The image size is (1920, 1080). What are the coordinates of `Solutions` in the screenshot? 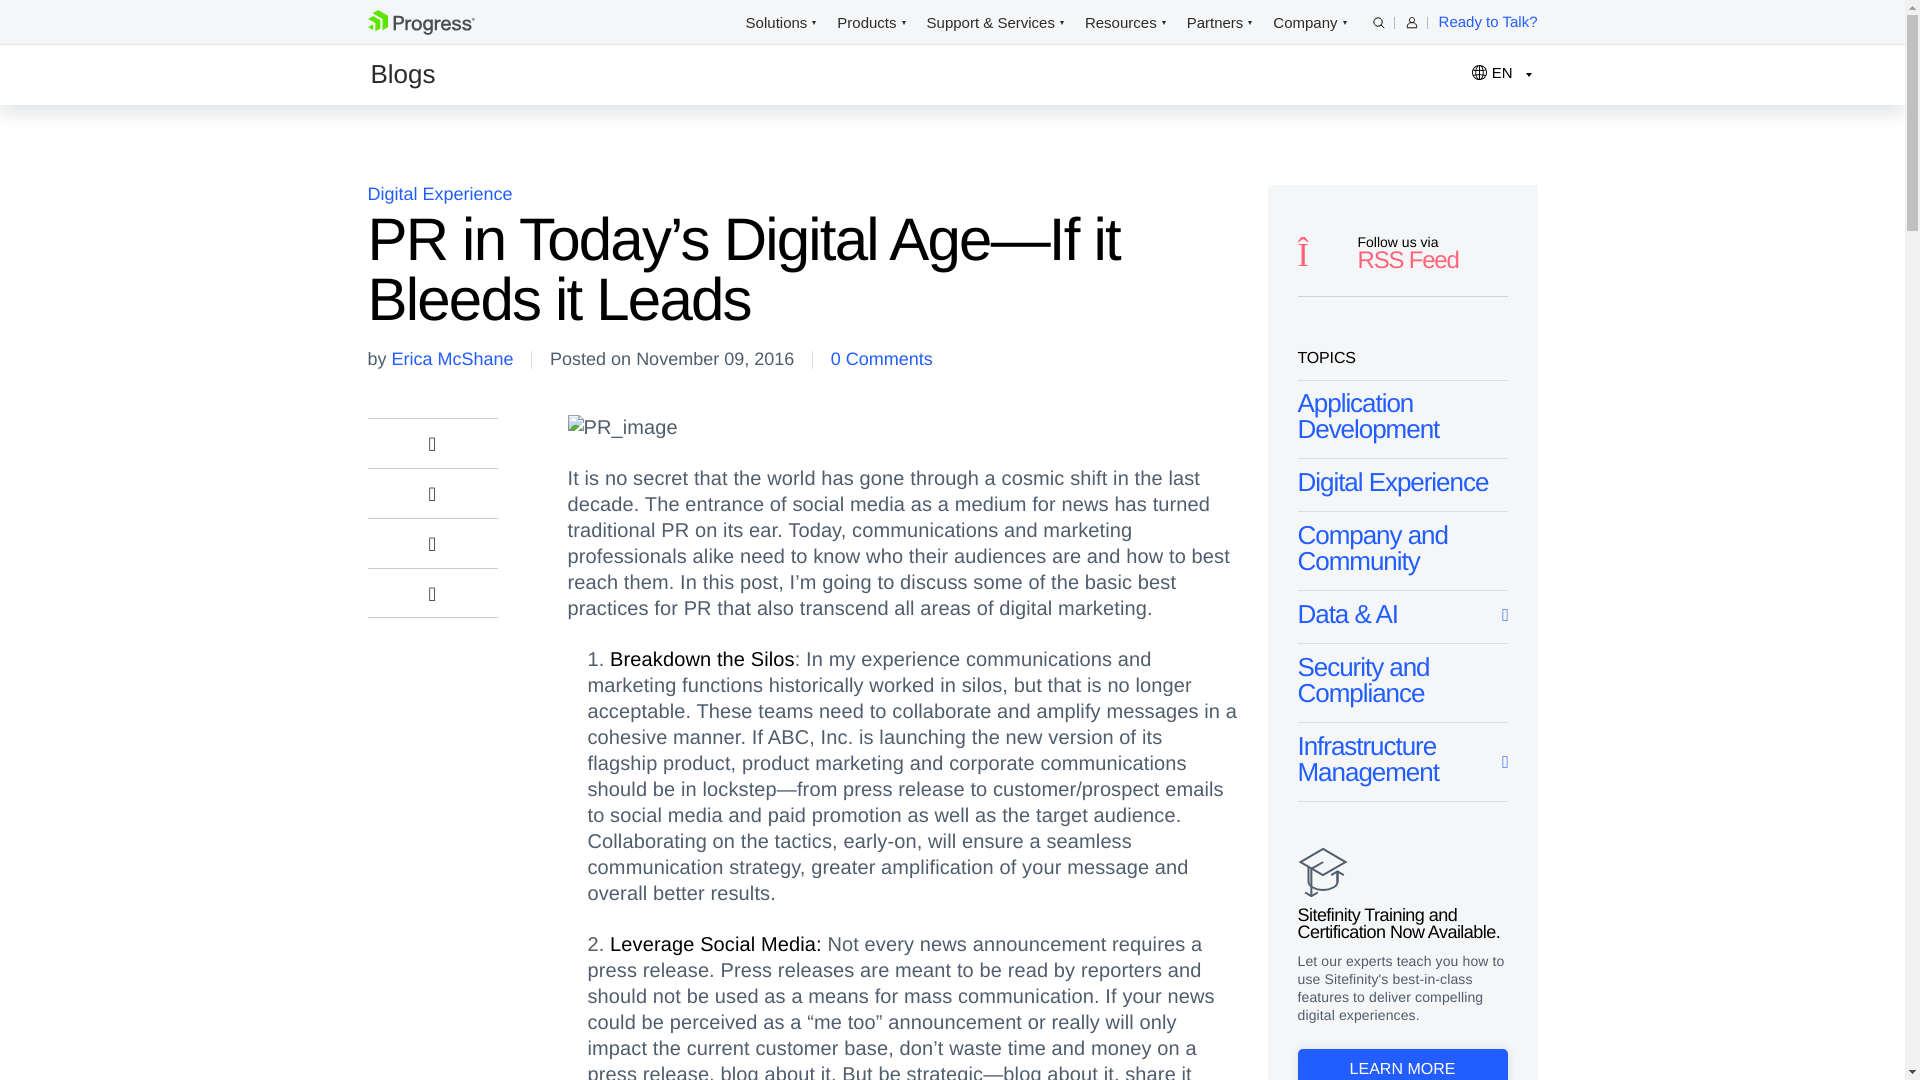 It's located at (777, 22).